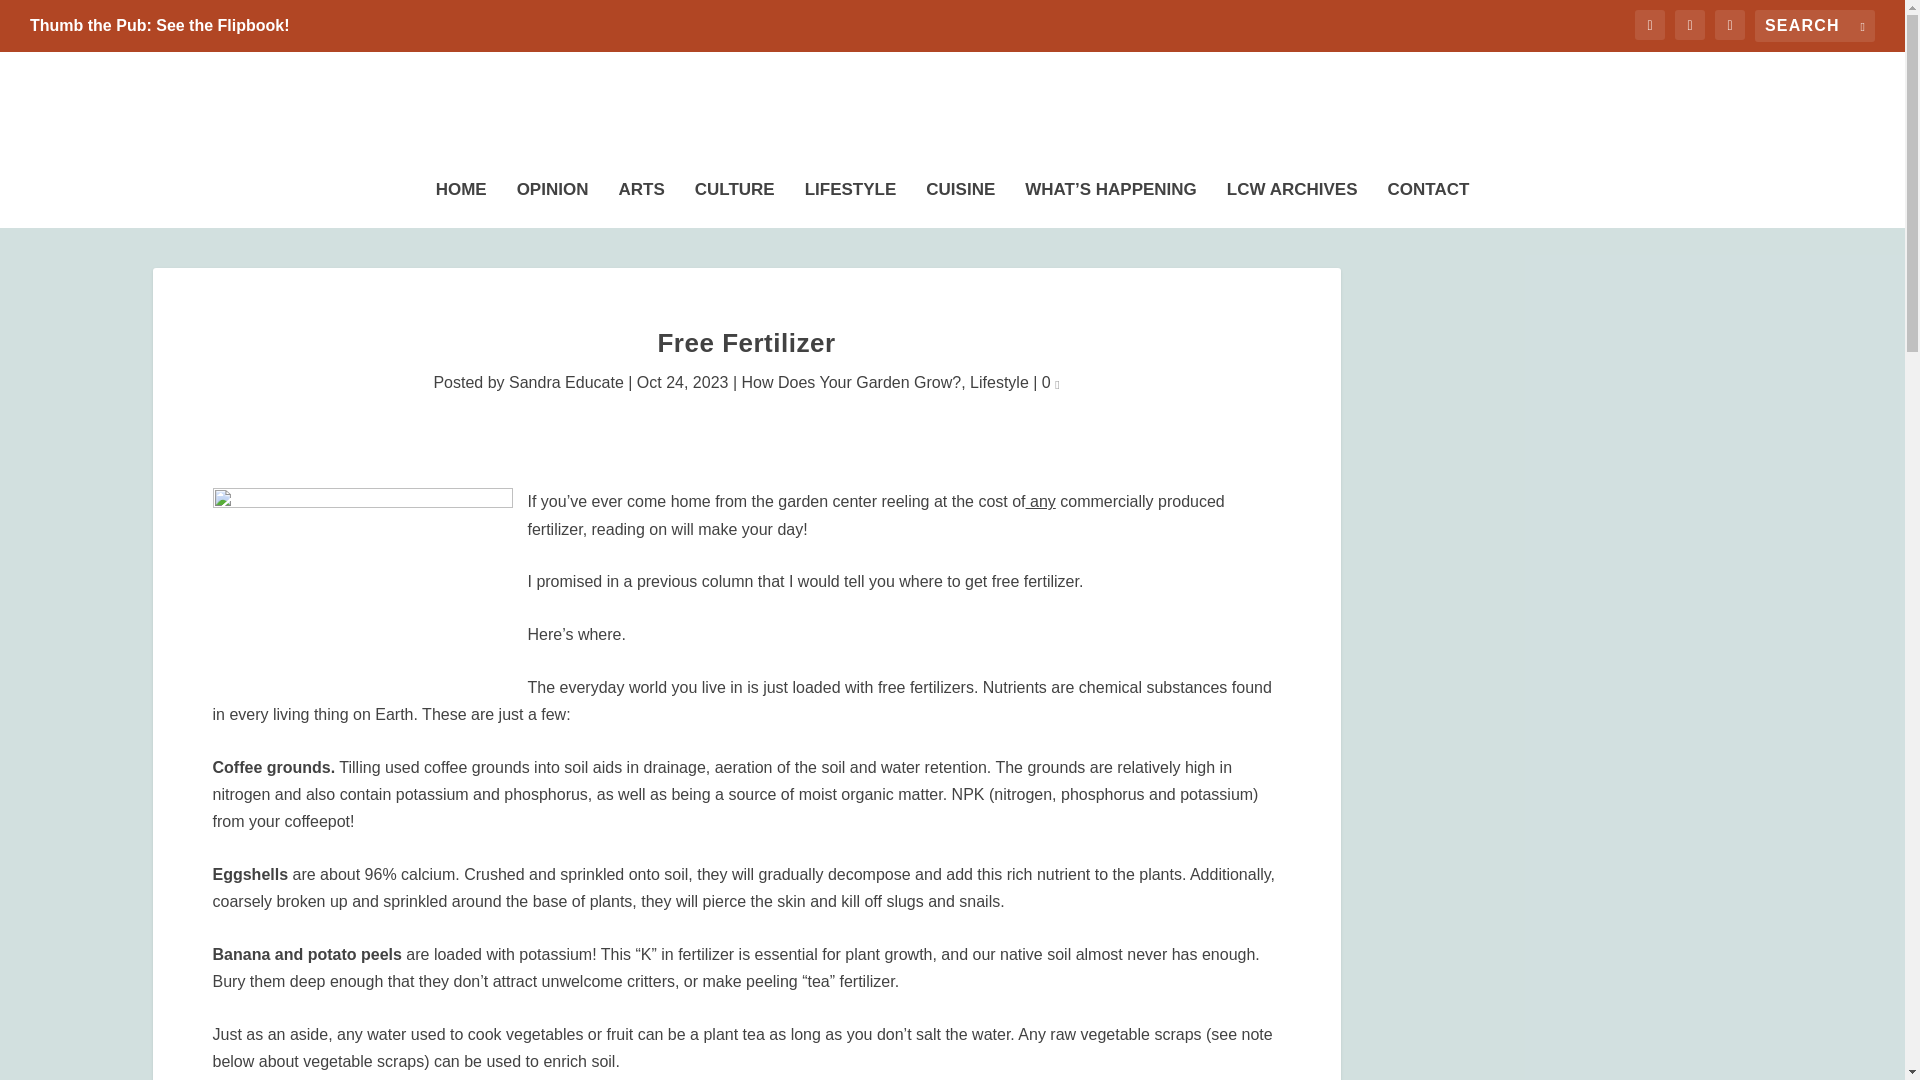 The height and width of the screenshot is (1080, 1920). What do you see at coordinates (461, 199) in the screenshot?
I see `HOME` at bounding box center [461, 199].